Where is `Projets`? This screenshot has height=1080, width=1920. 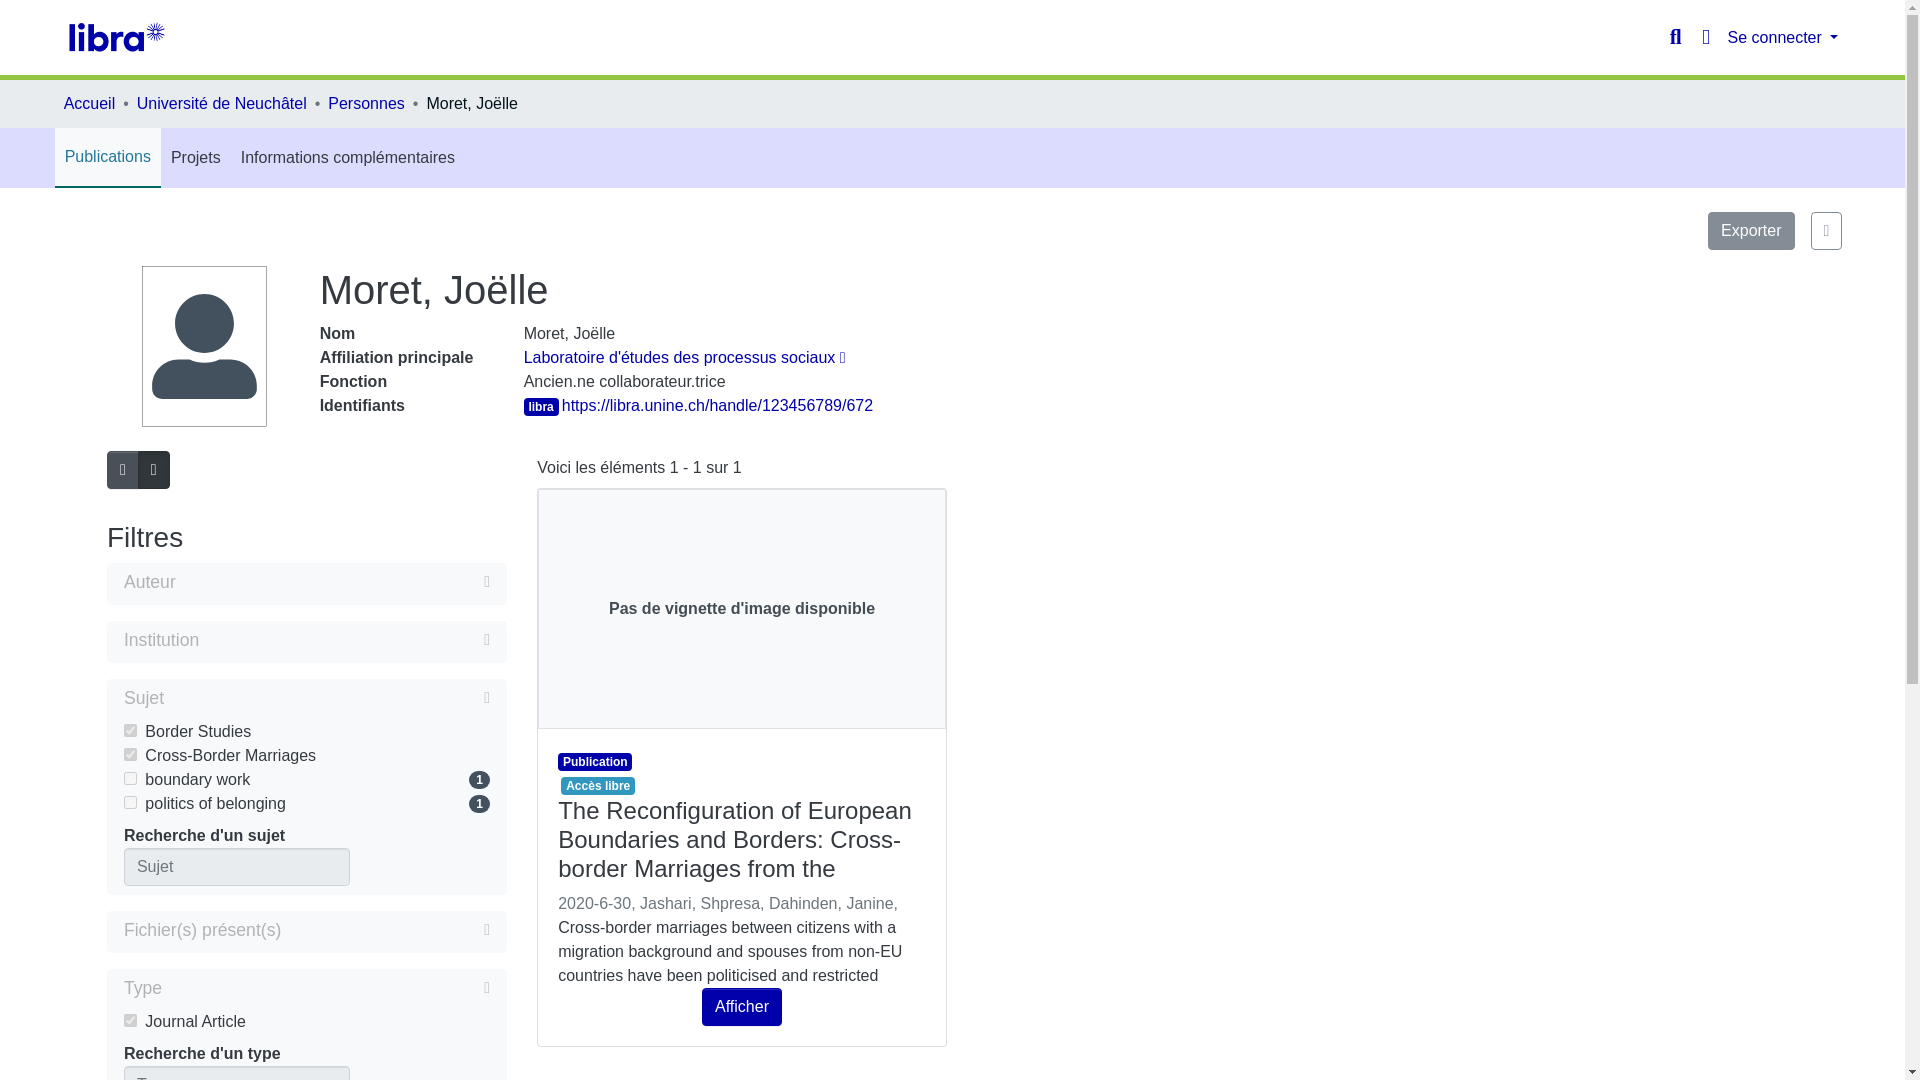
Projets is located at coordinates (196, 158).